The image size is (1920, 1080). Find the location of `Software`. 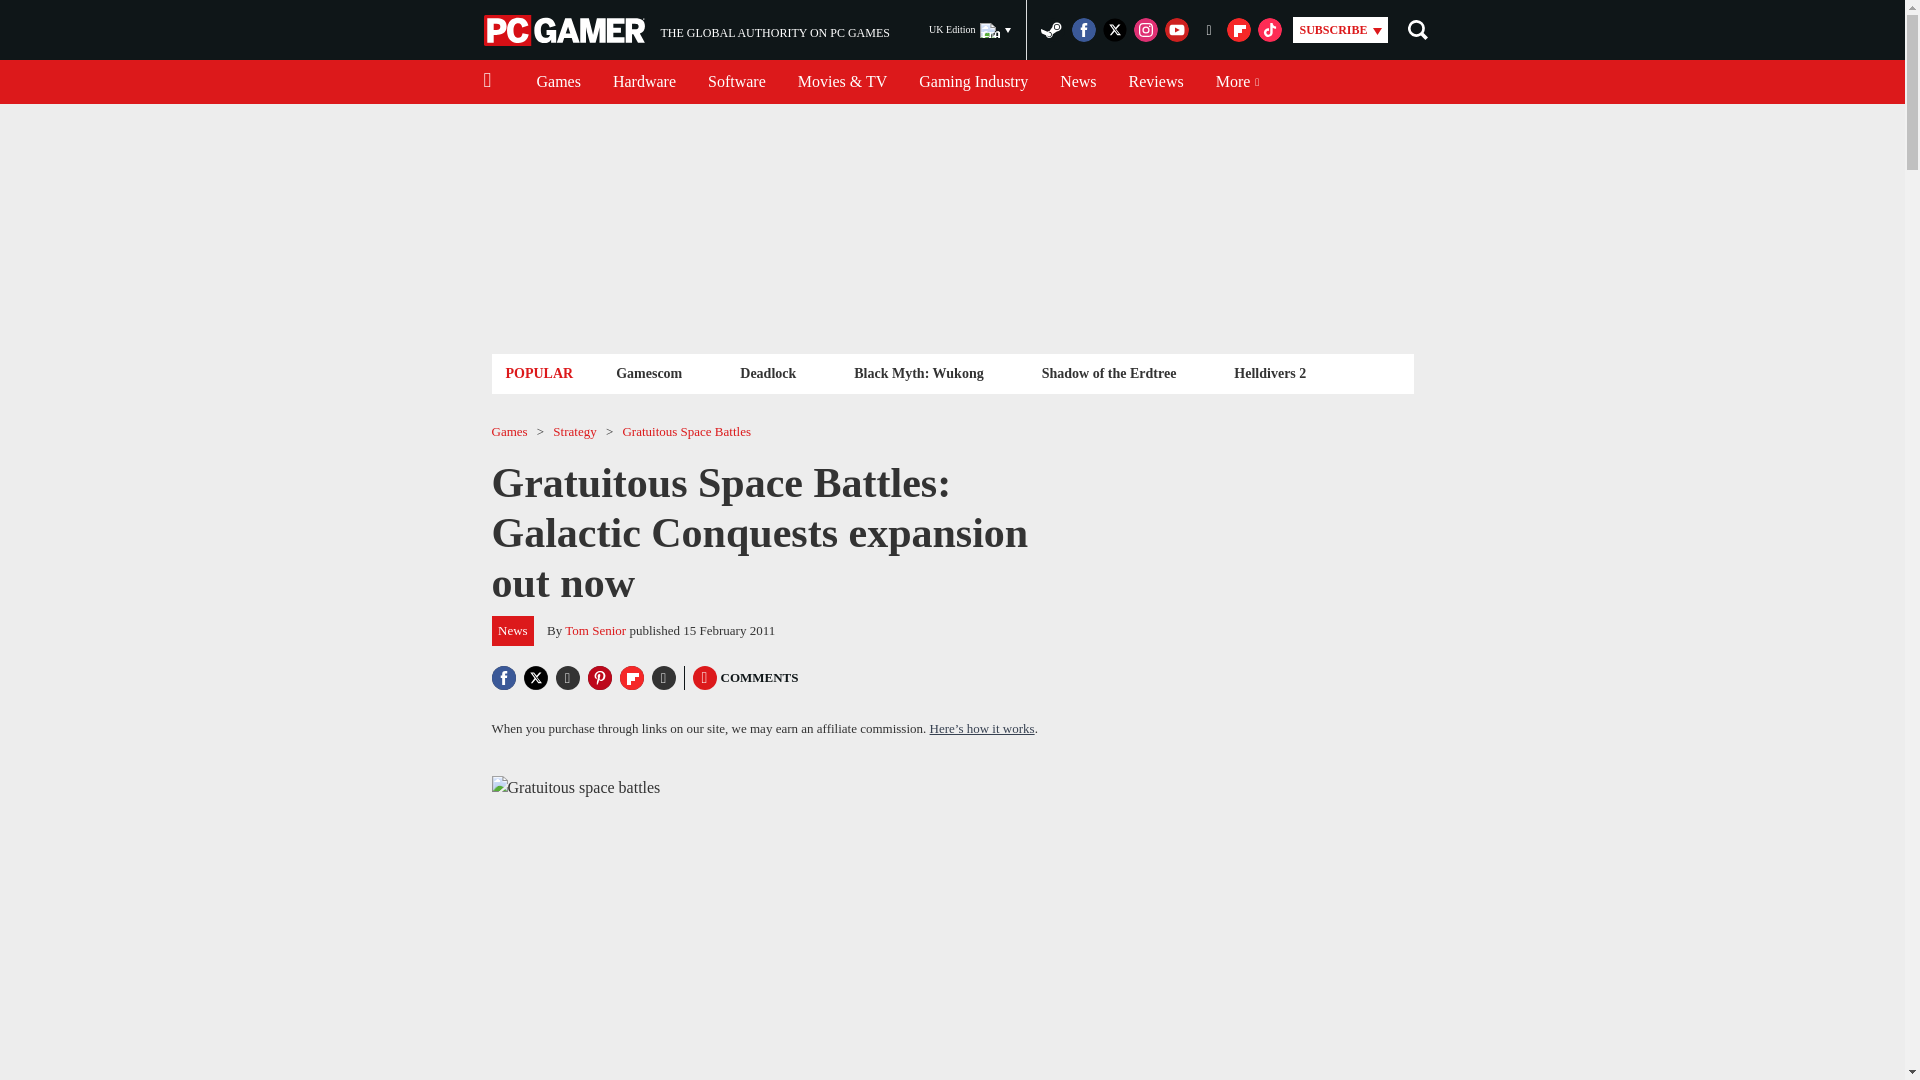

Software is located at coordinates (973, 82).